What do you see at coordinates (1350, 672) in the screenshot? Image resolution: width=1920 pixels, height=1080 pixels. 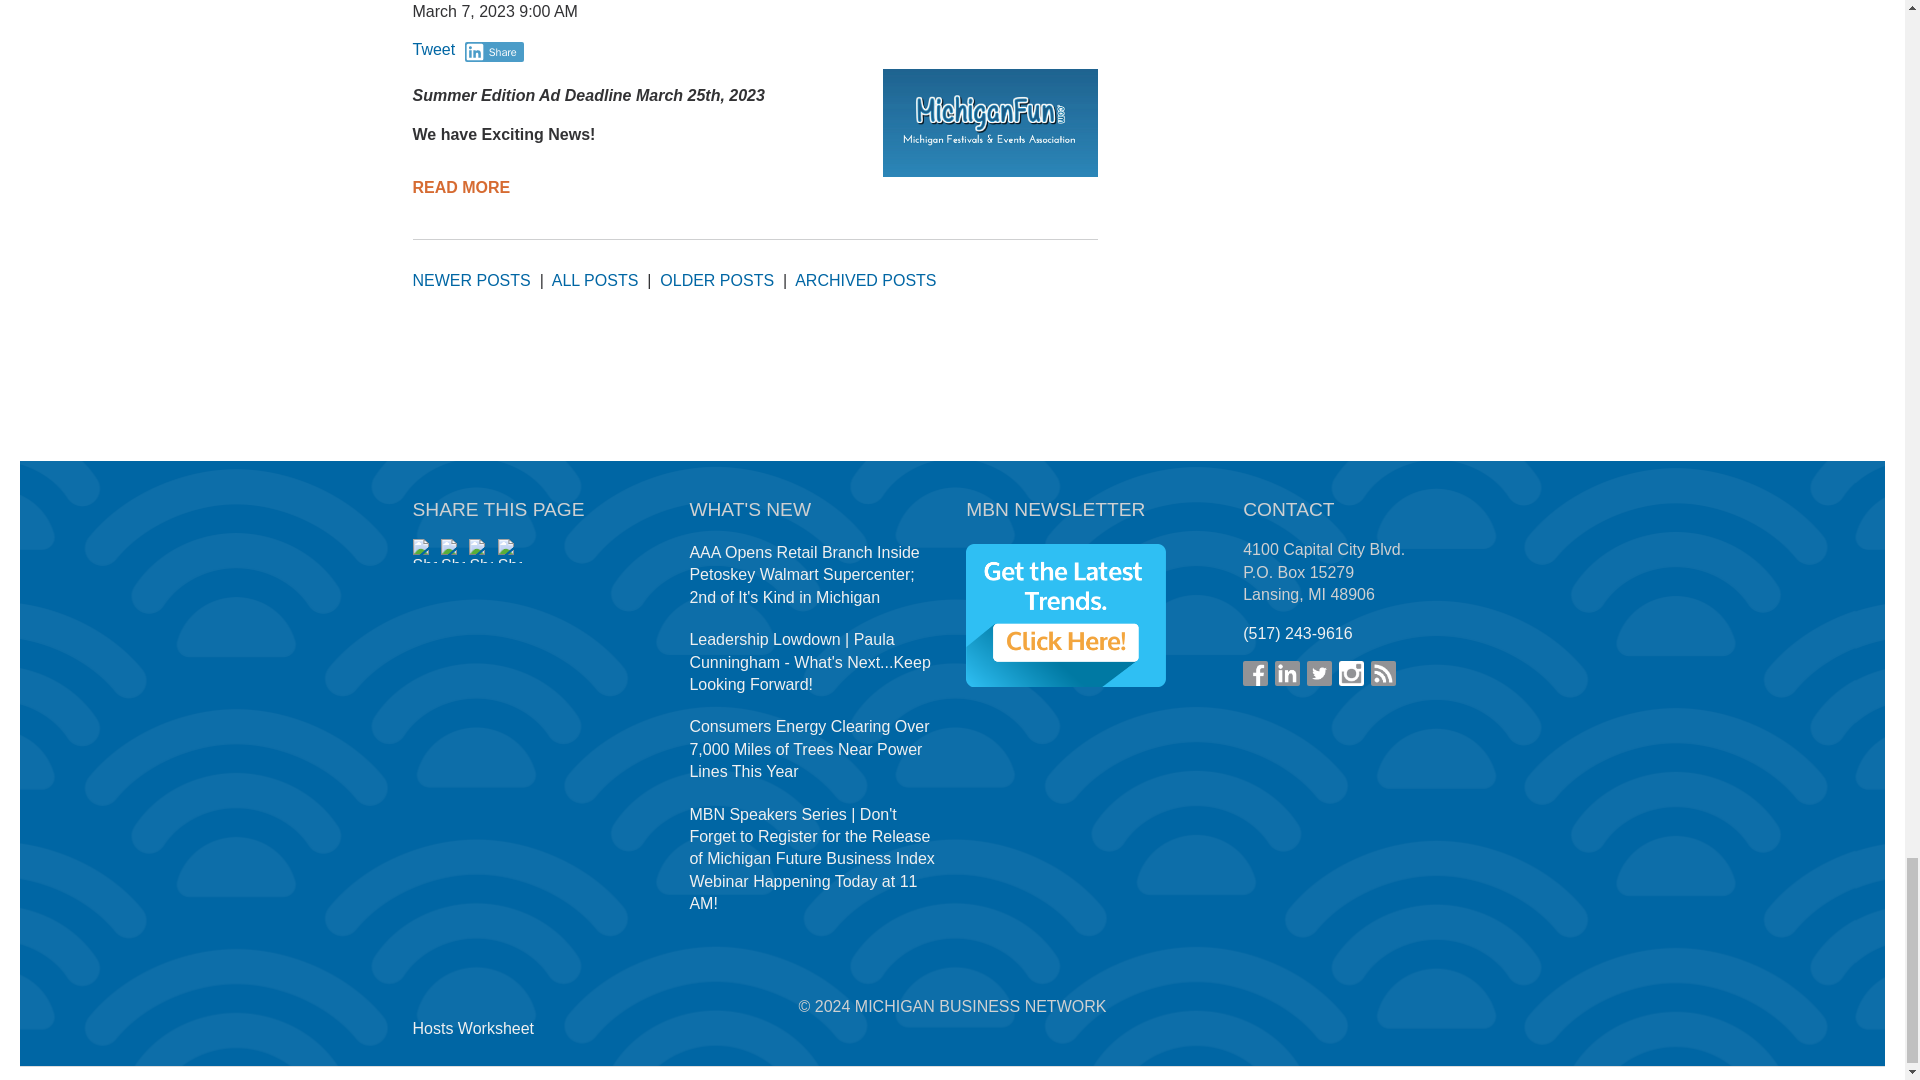 I see `Connect with Instagram` at bounding box center [1350, 672].